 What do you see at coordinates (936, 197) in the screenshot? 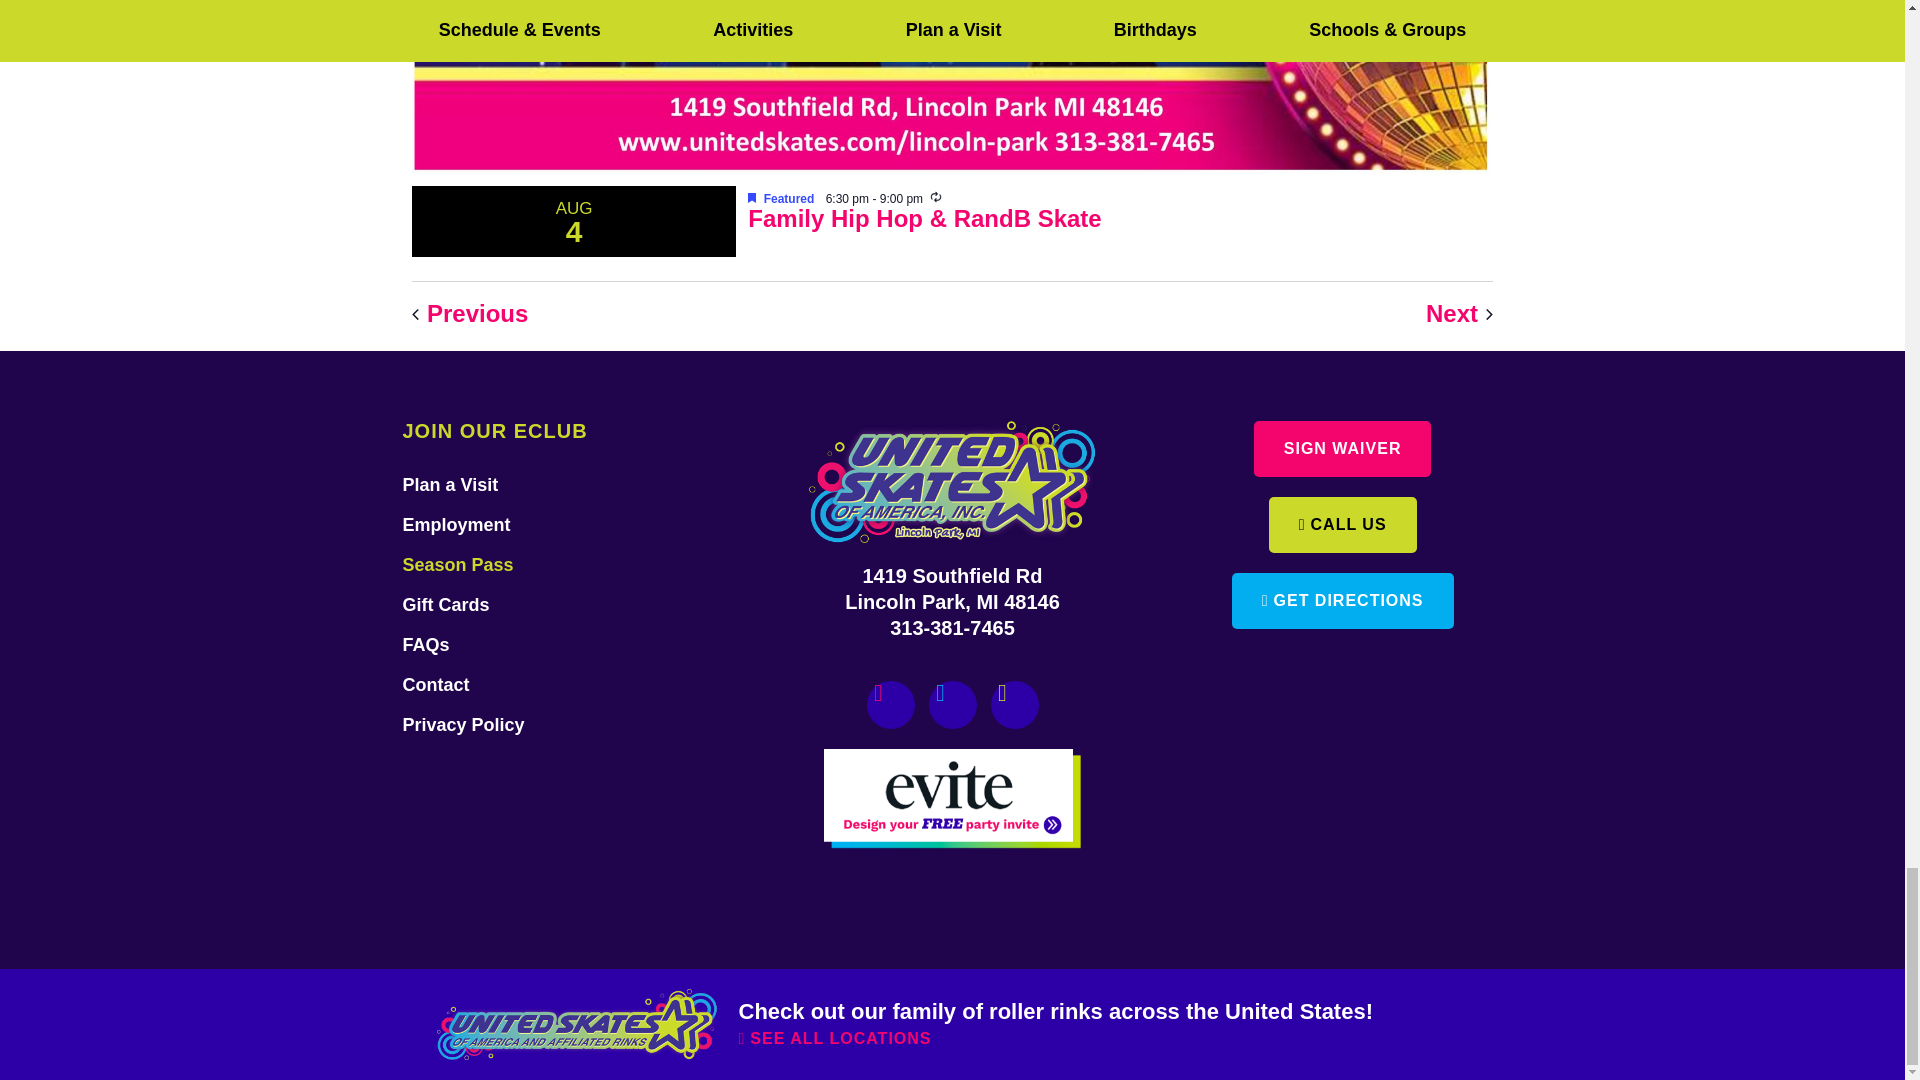
I see `Recurring` at bounding box center [936, 197].